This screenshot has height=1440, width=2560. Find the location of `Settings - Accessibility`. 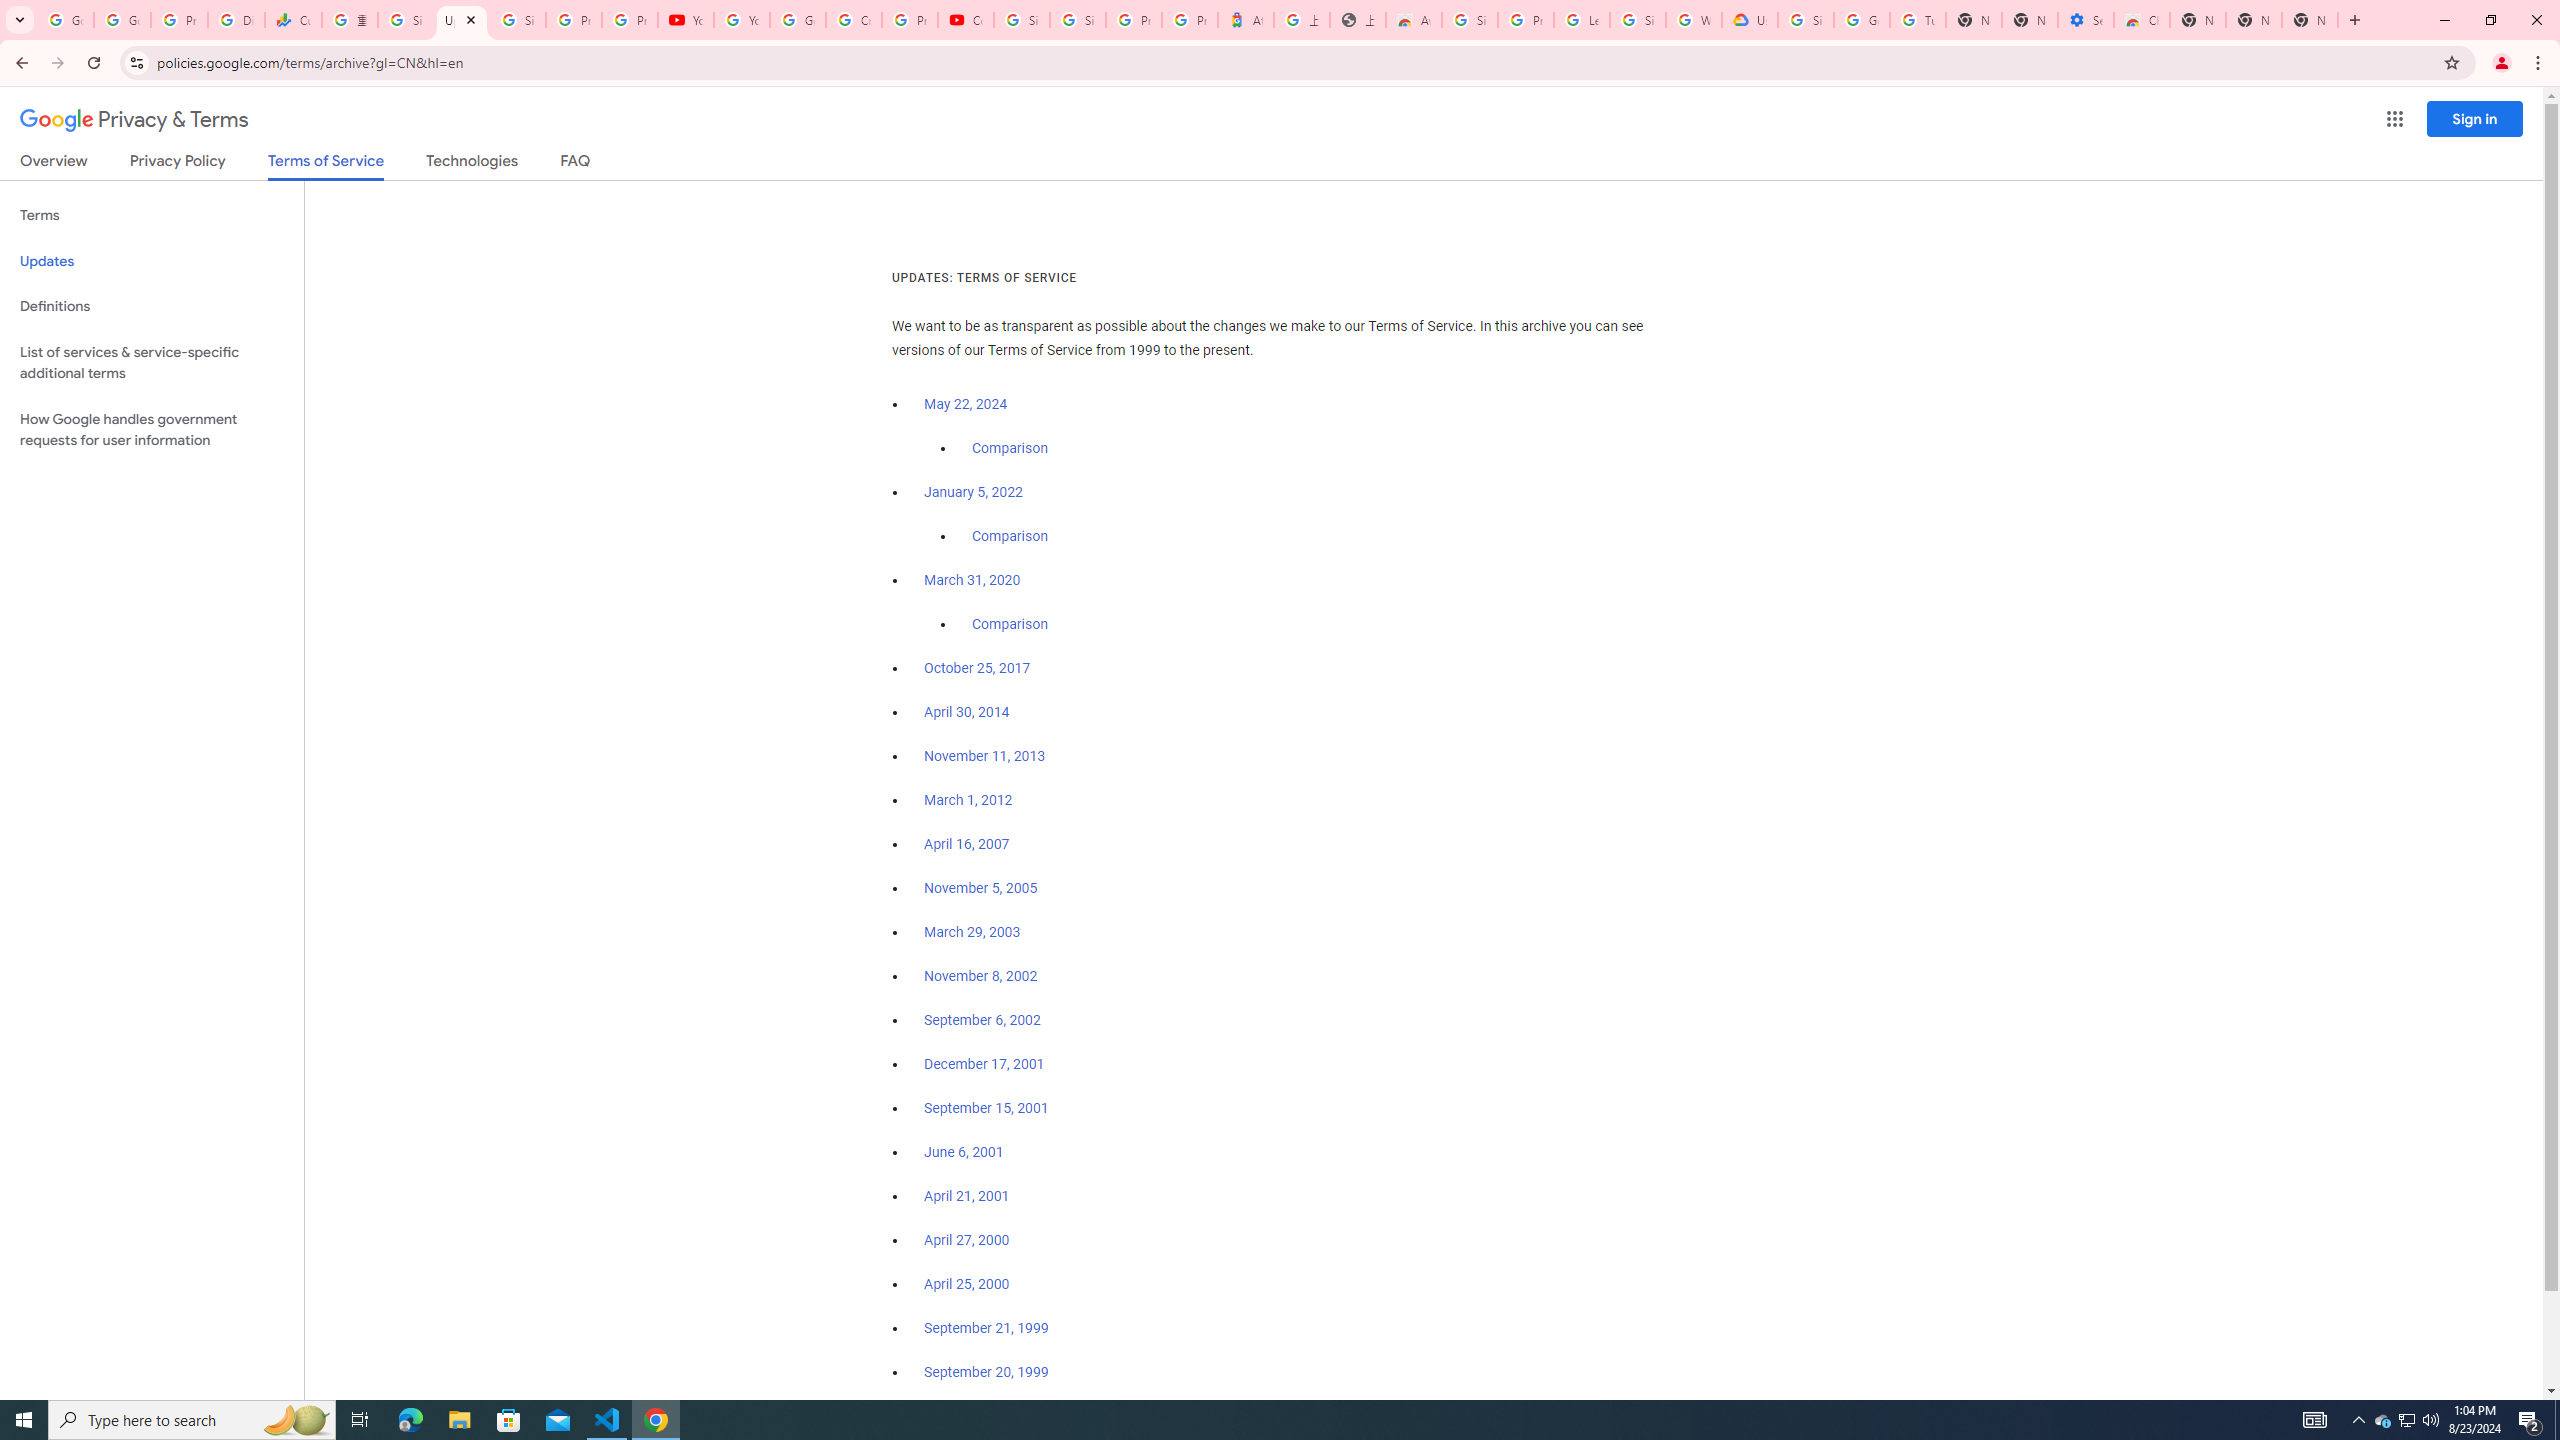

Settings - Accessibility is located at coordinates (2085, 20).